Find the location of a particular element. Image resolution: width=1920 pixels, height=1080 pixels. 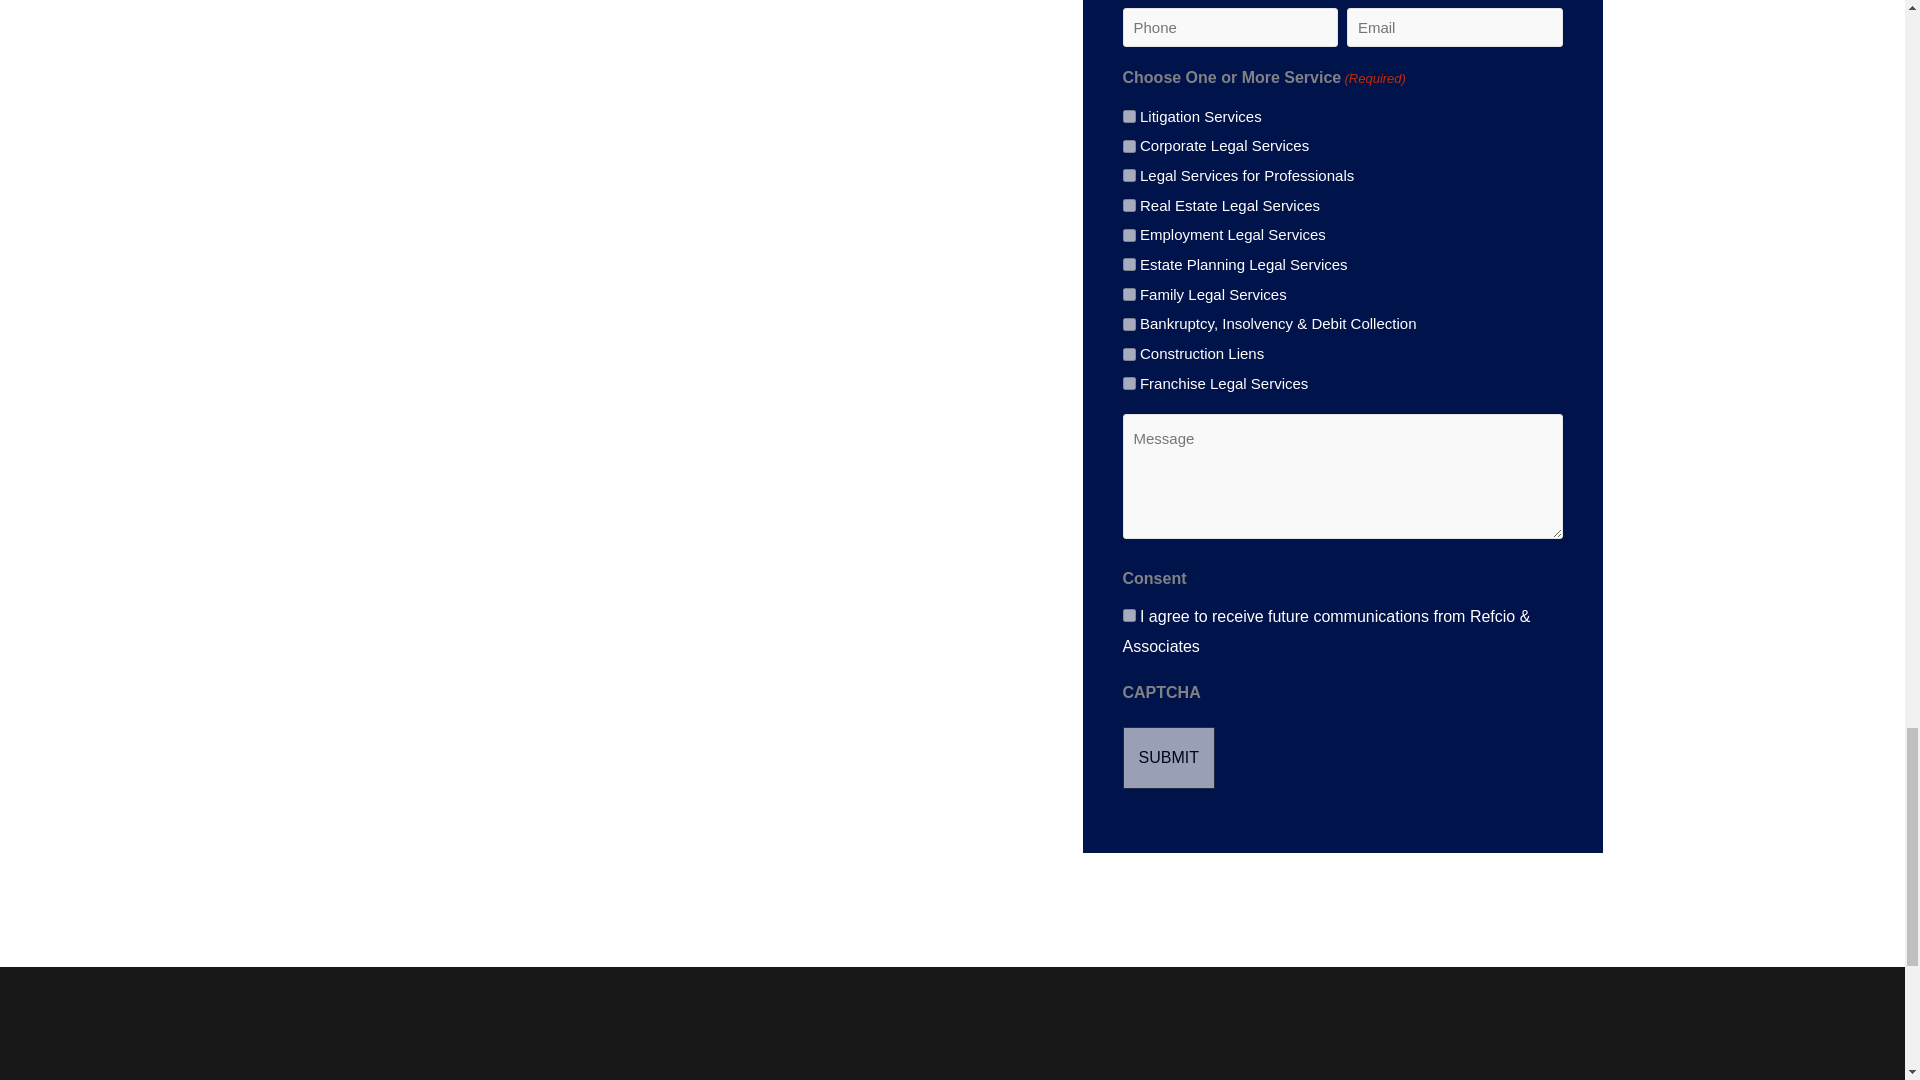

Construction Liens is located at coordinates (1128, 354).